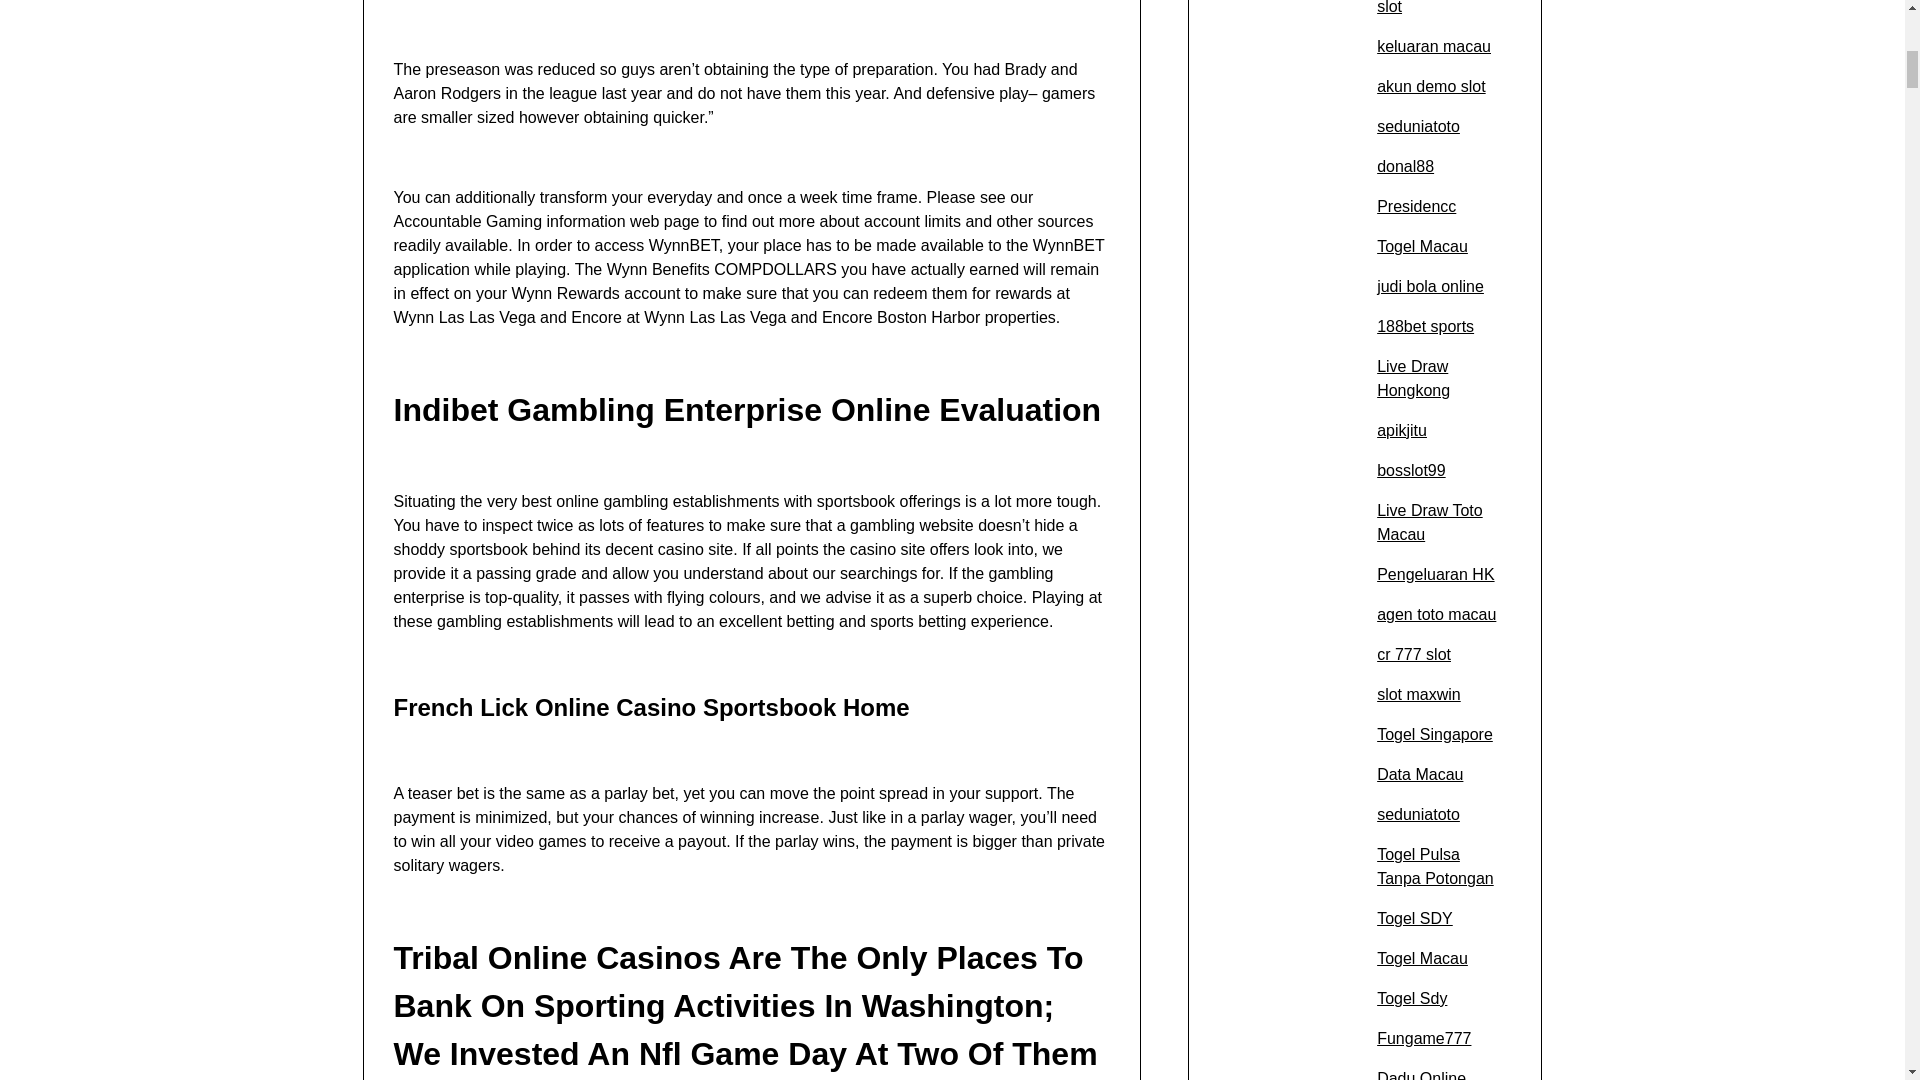  I want to click on Togel Macau, so click(1422, 246).